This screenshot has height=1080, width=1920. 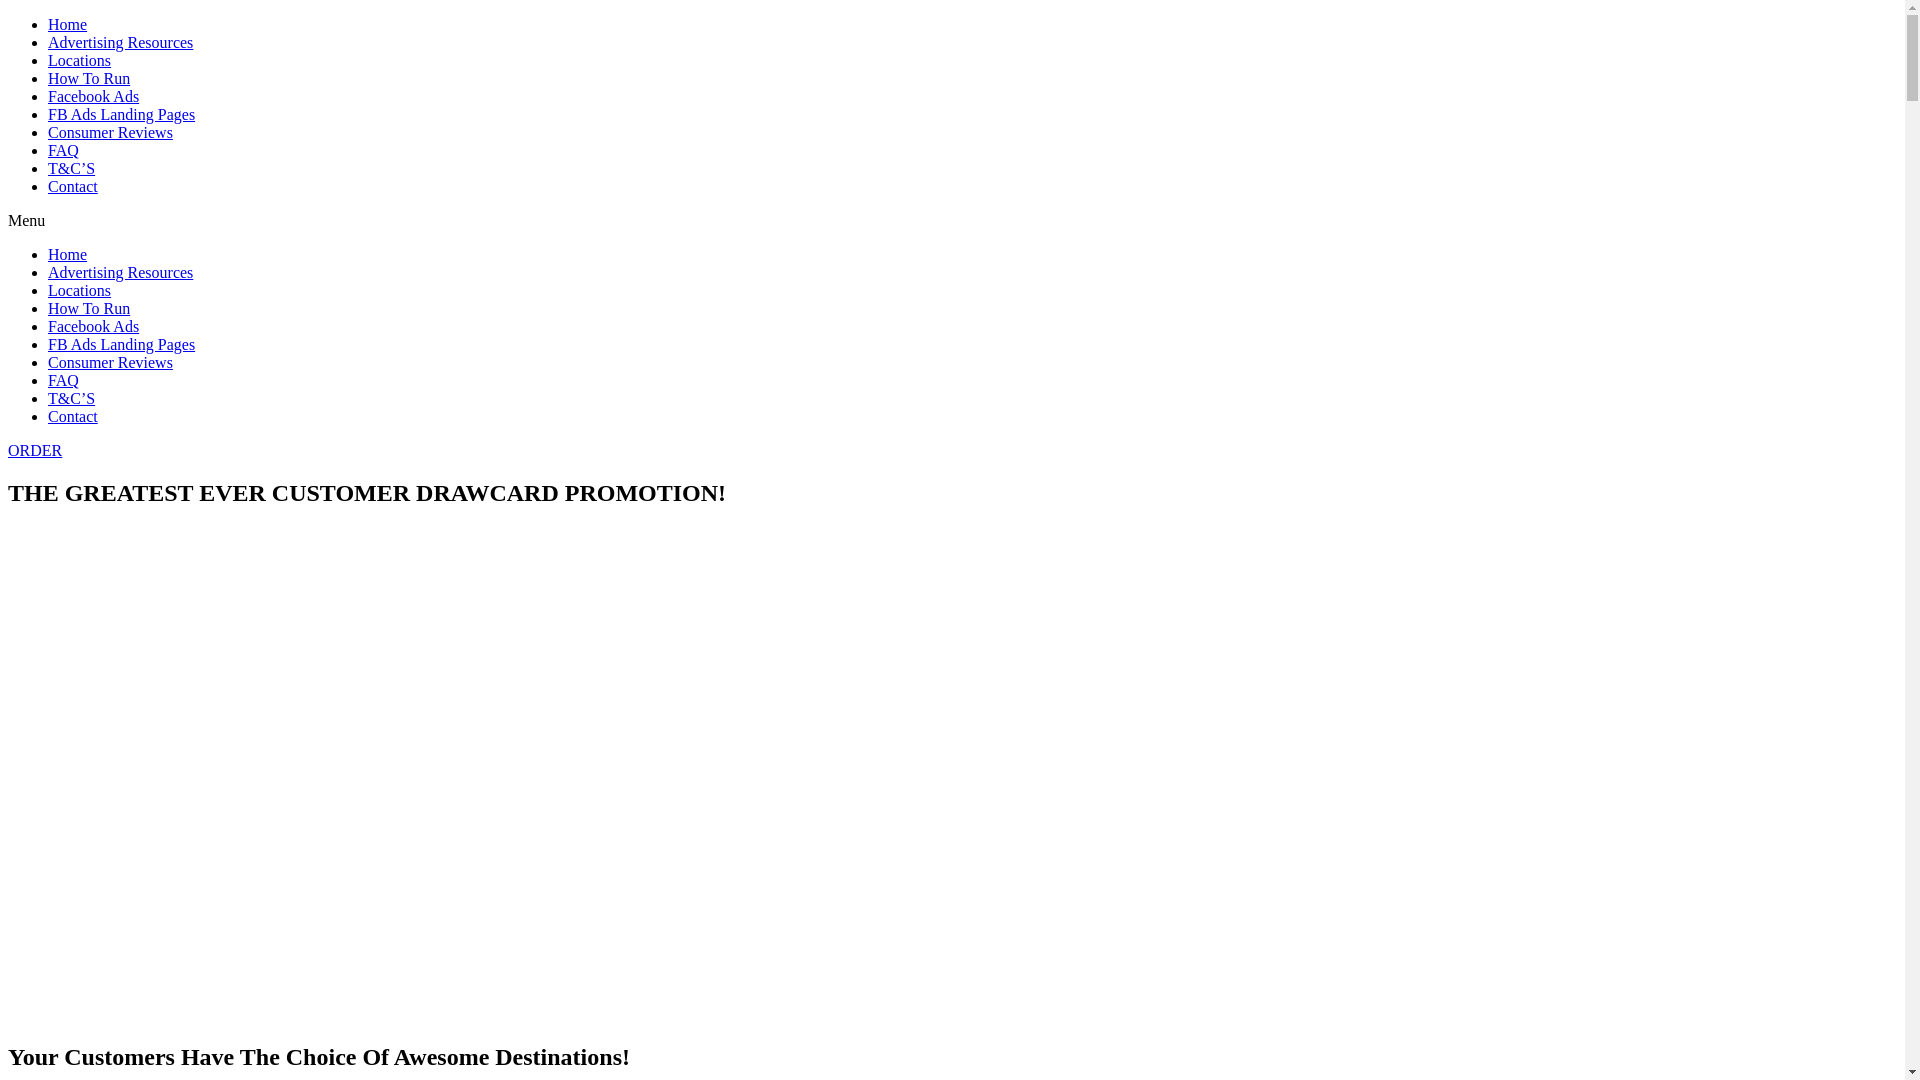 What do you see at coordinates (68, 254) in the screenshot?
I see `Home` at bounding box center [68, 254].